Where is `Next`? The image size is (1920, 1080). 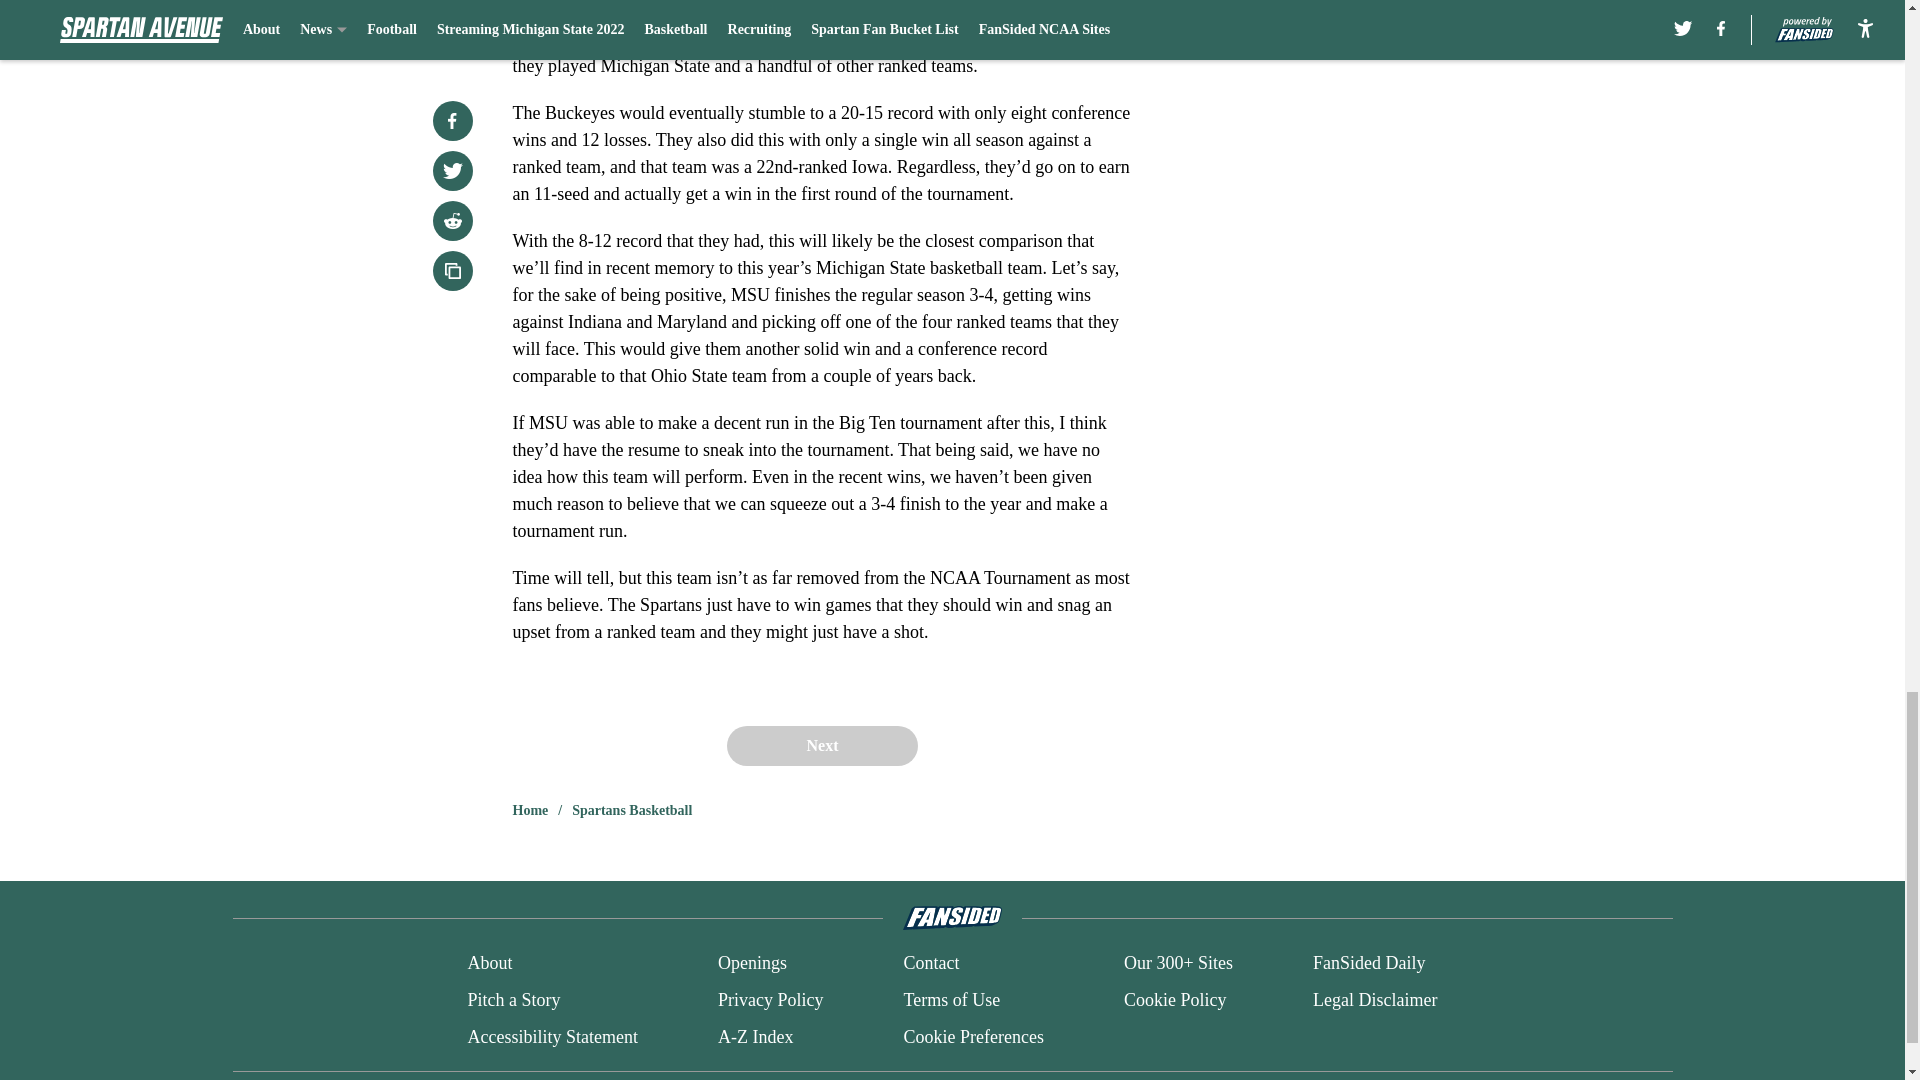
Next is located at coordinates (821, 745).